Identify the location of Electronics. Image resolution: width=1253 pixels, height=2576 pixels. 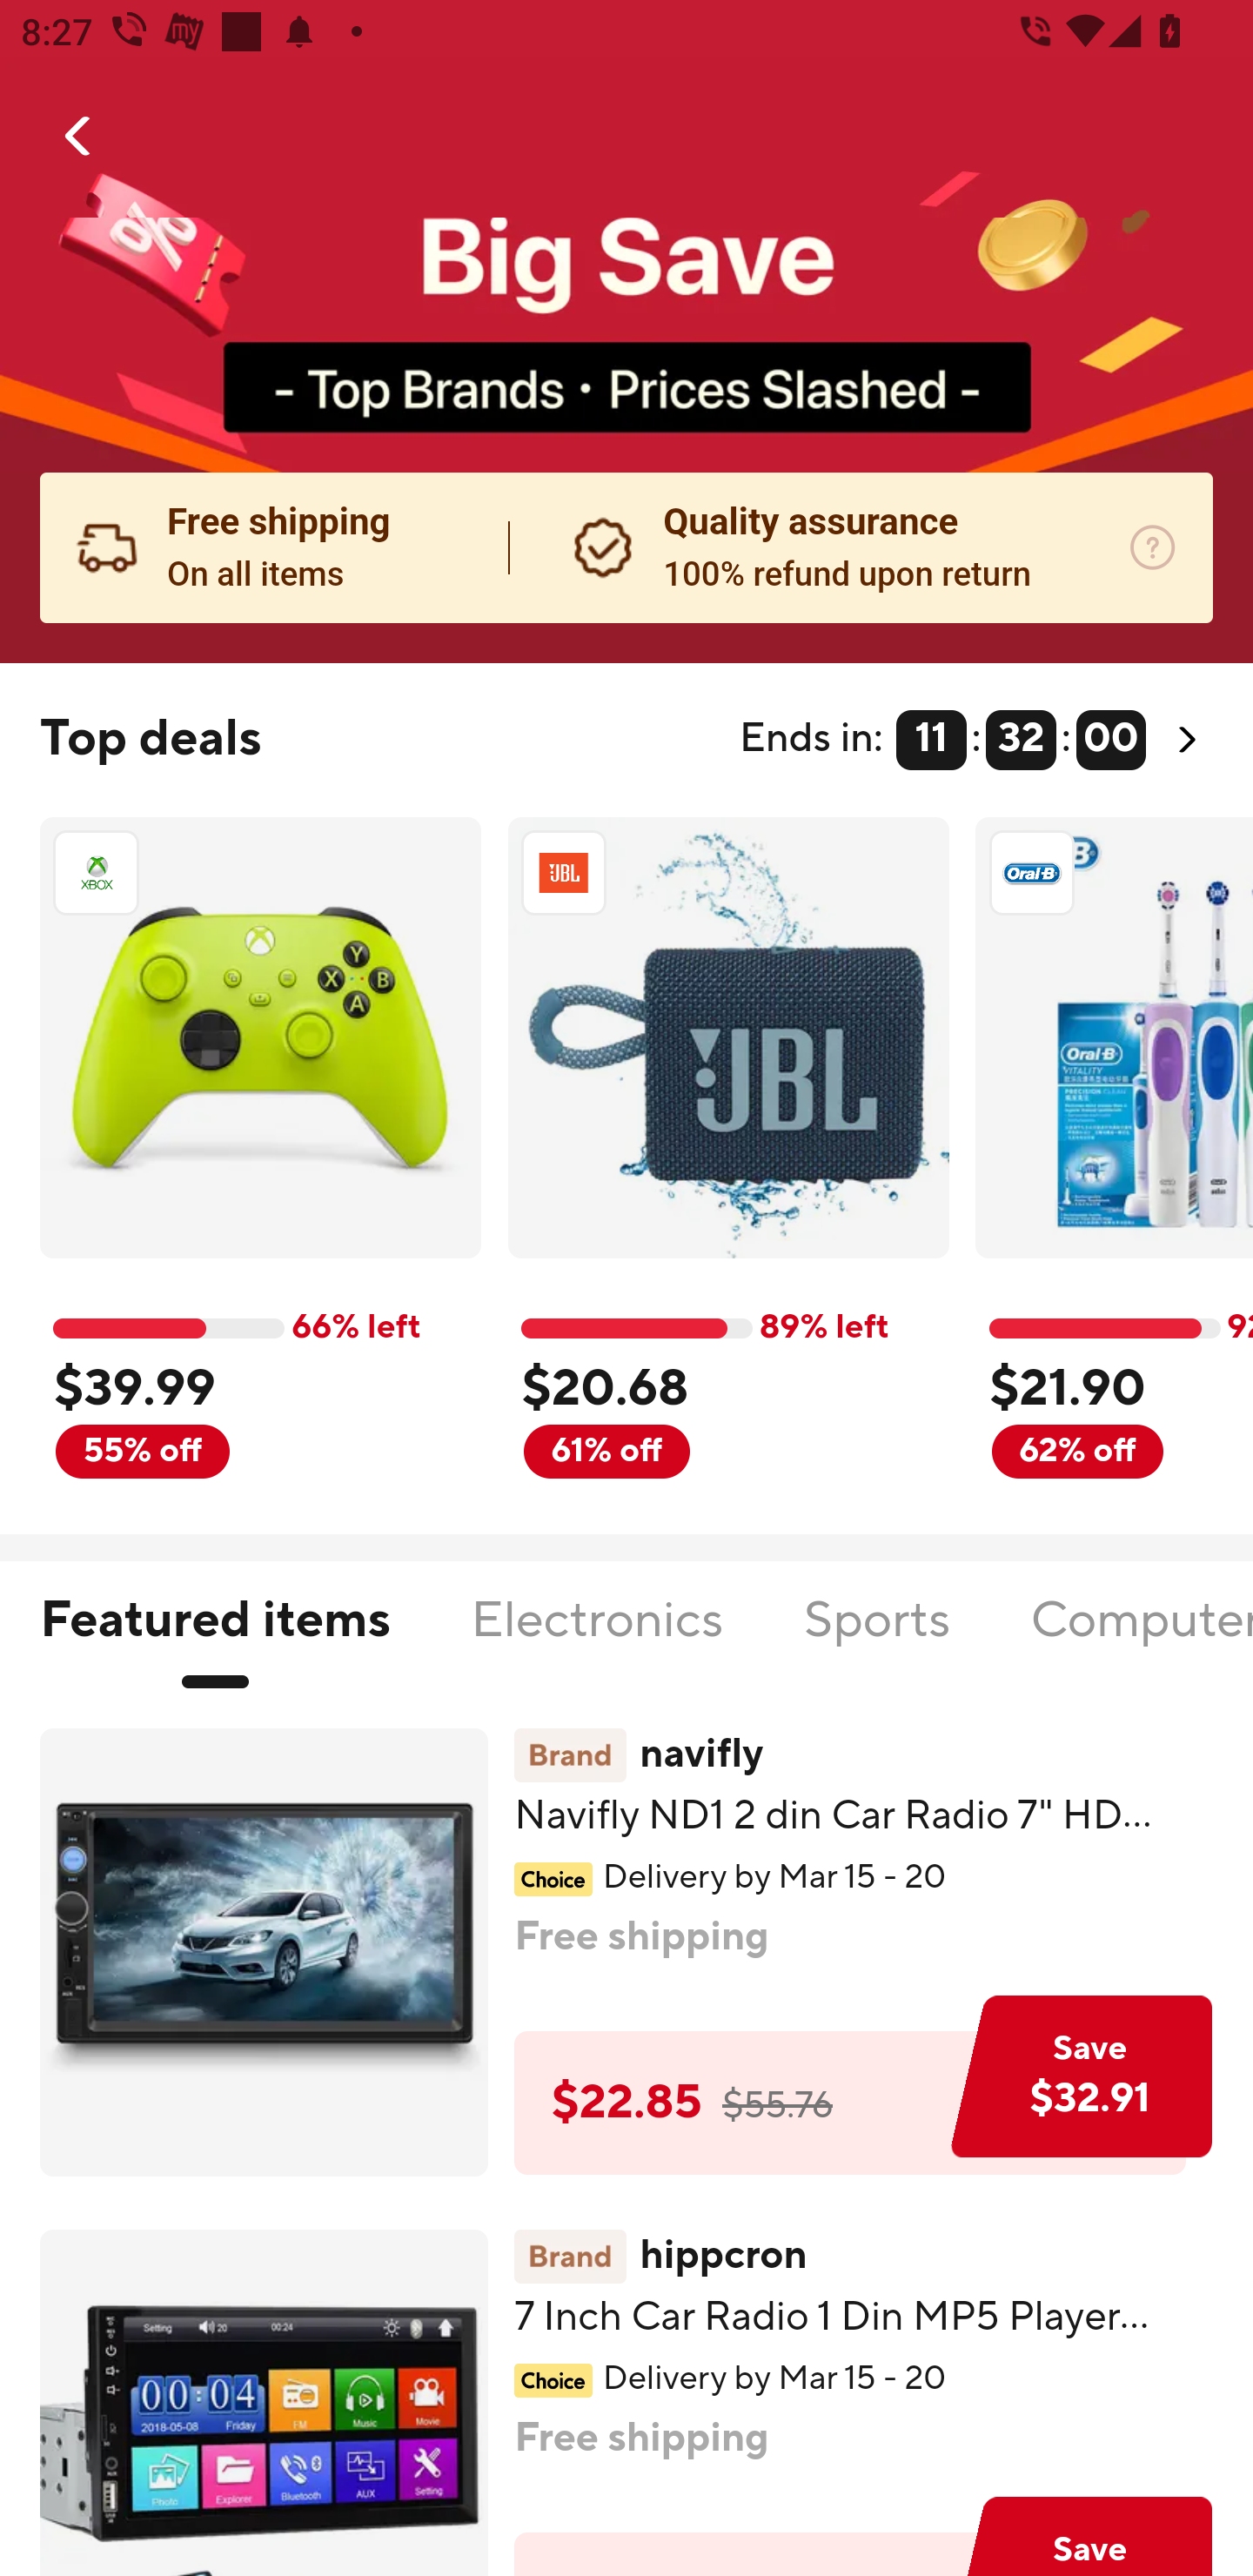
(597, 1638).